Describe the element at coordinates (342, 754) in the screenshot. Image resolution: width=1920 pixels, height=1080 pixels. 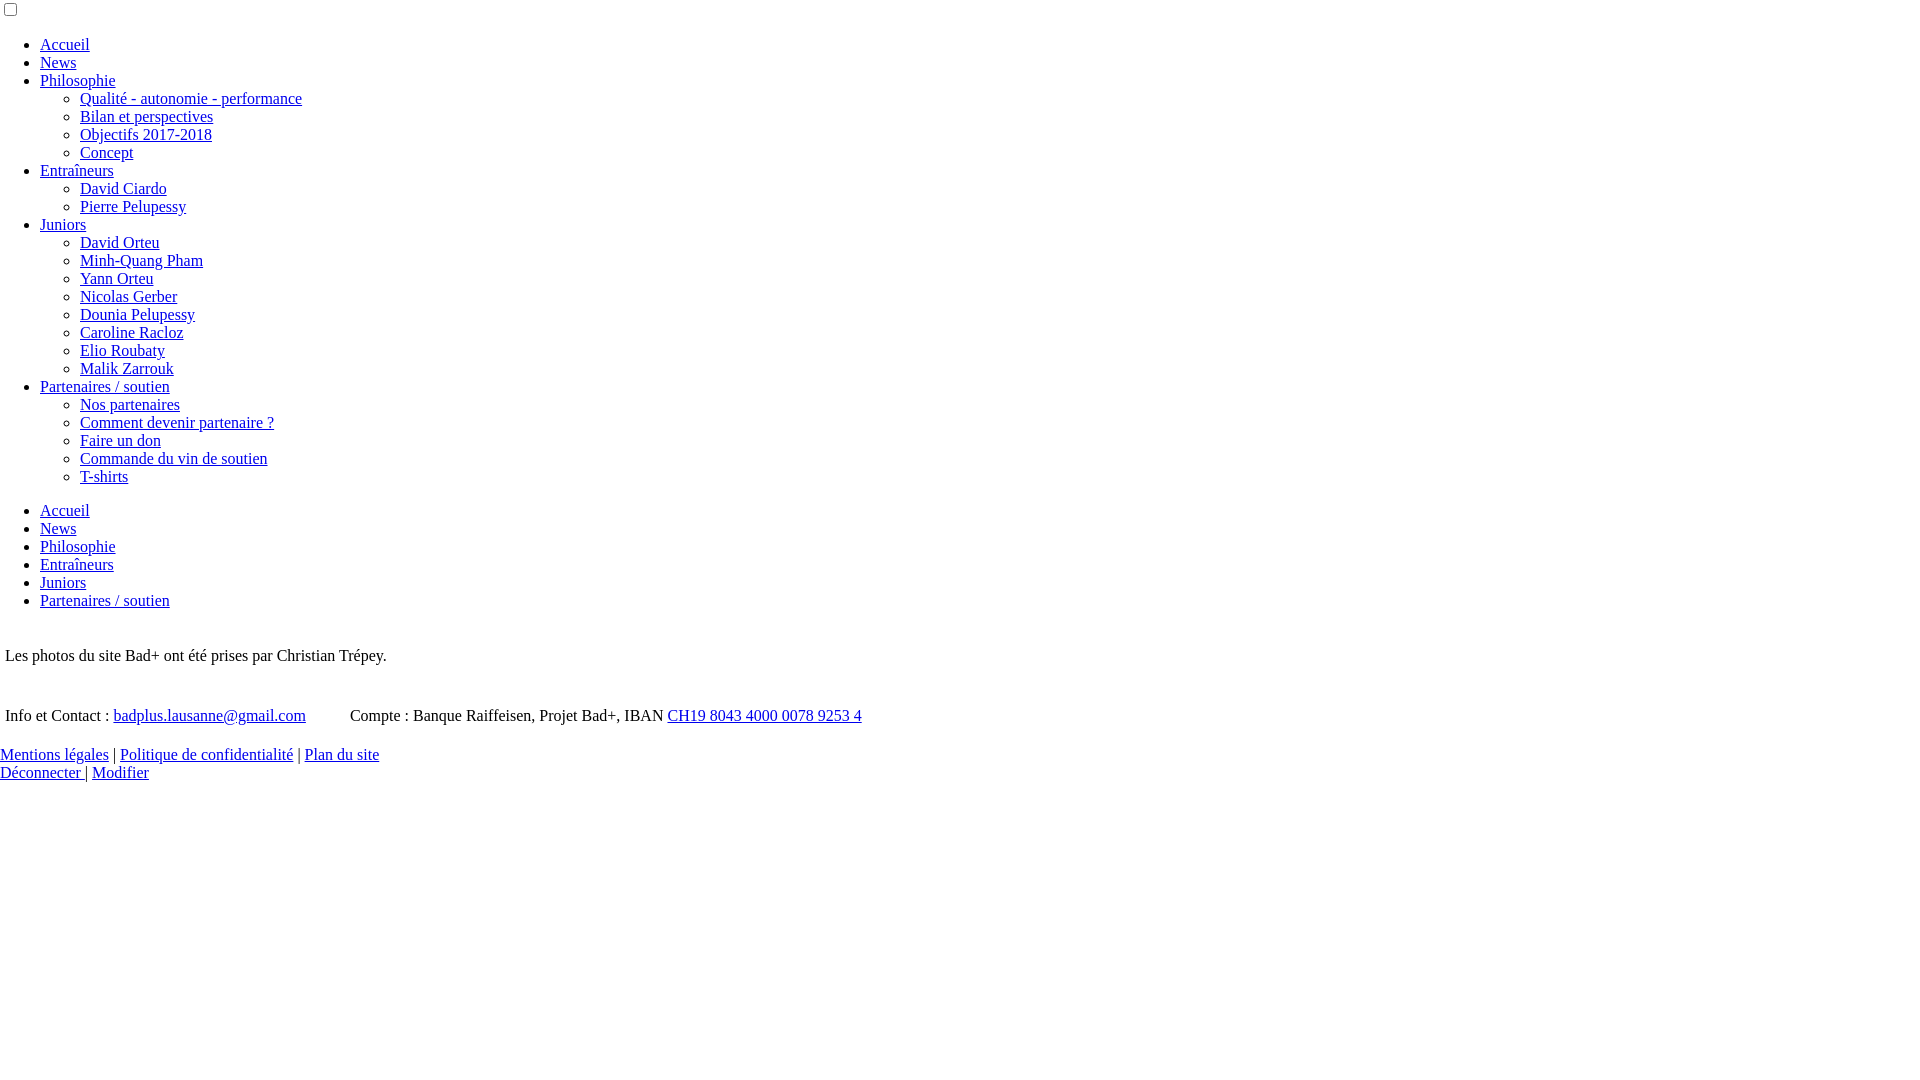
I see `Plan du site` at that location.